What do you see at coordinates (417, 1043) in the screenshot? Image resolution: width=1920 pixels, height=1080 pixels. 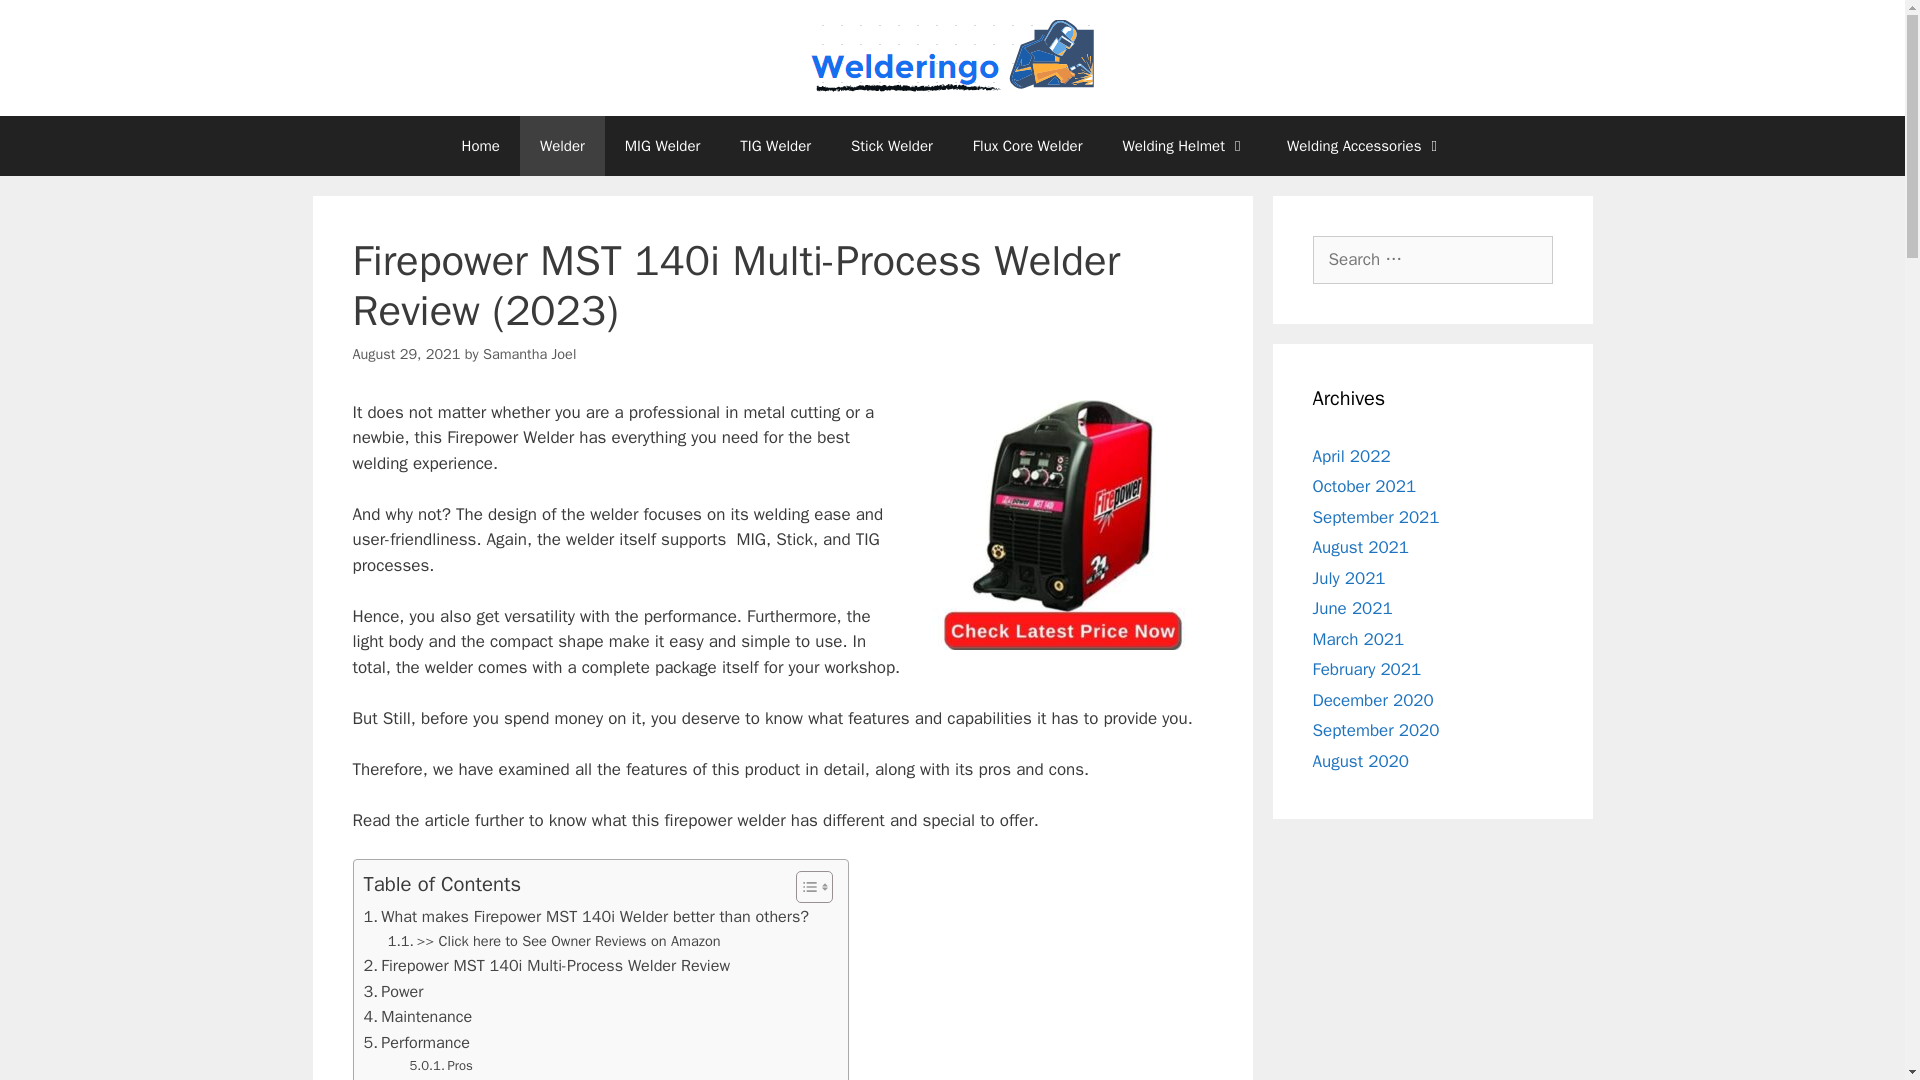 I see `Performance` at bounding box center [417, 1043].